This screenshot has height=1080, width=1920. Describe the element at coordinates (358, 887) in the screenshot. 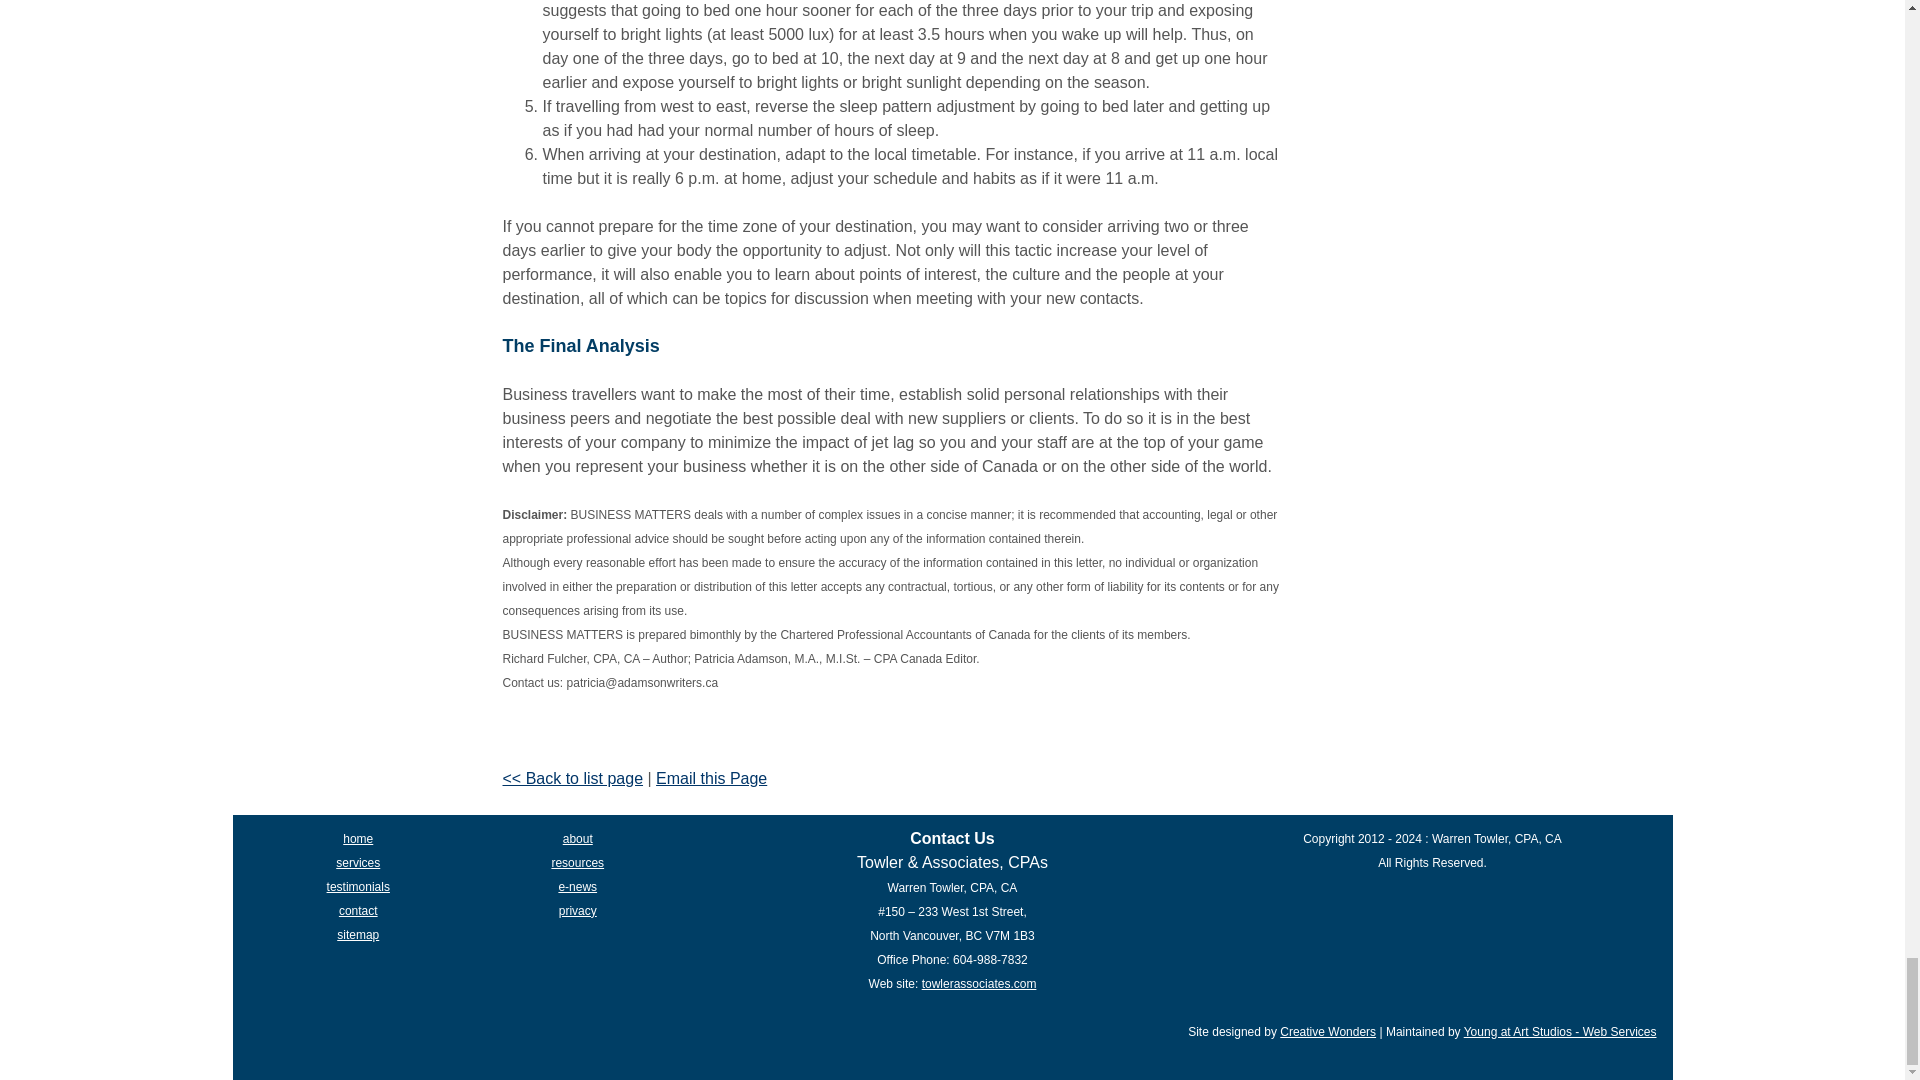

I see `testimonials` at that location.